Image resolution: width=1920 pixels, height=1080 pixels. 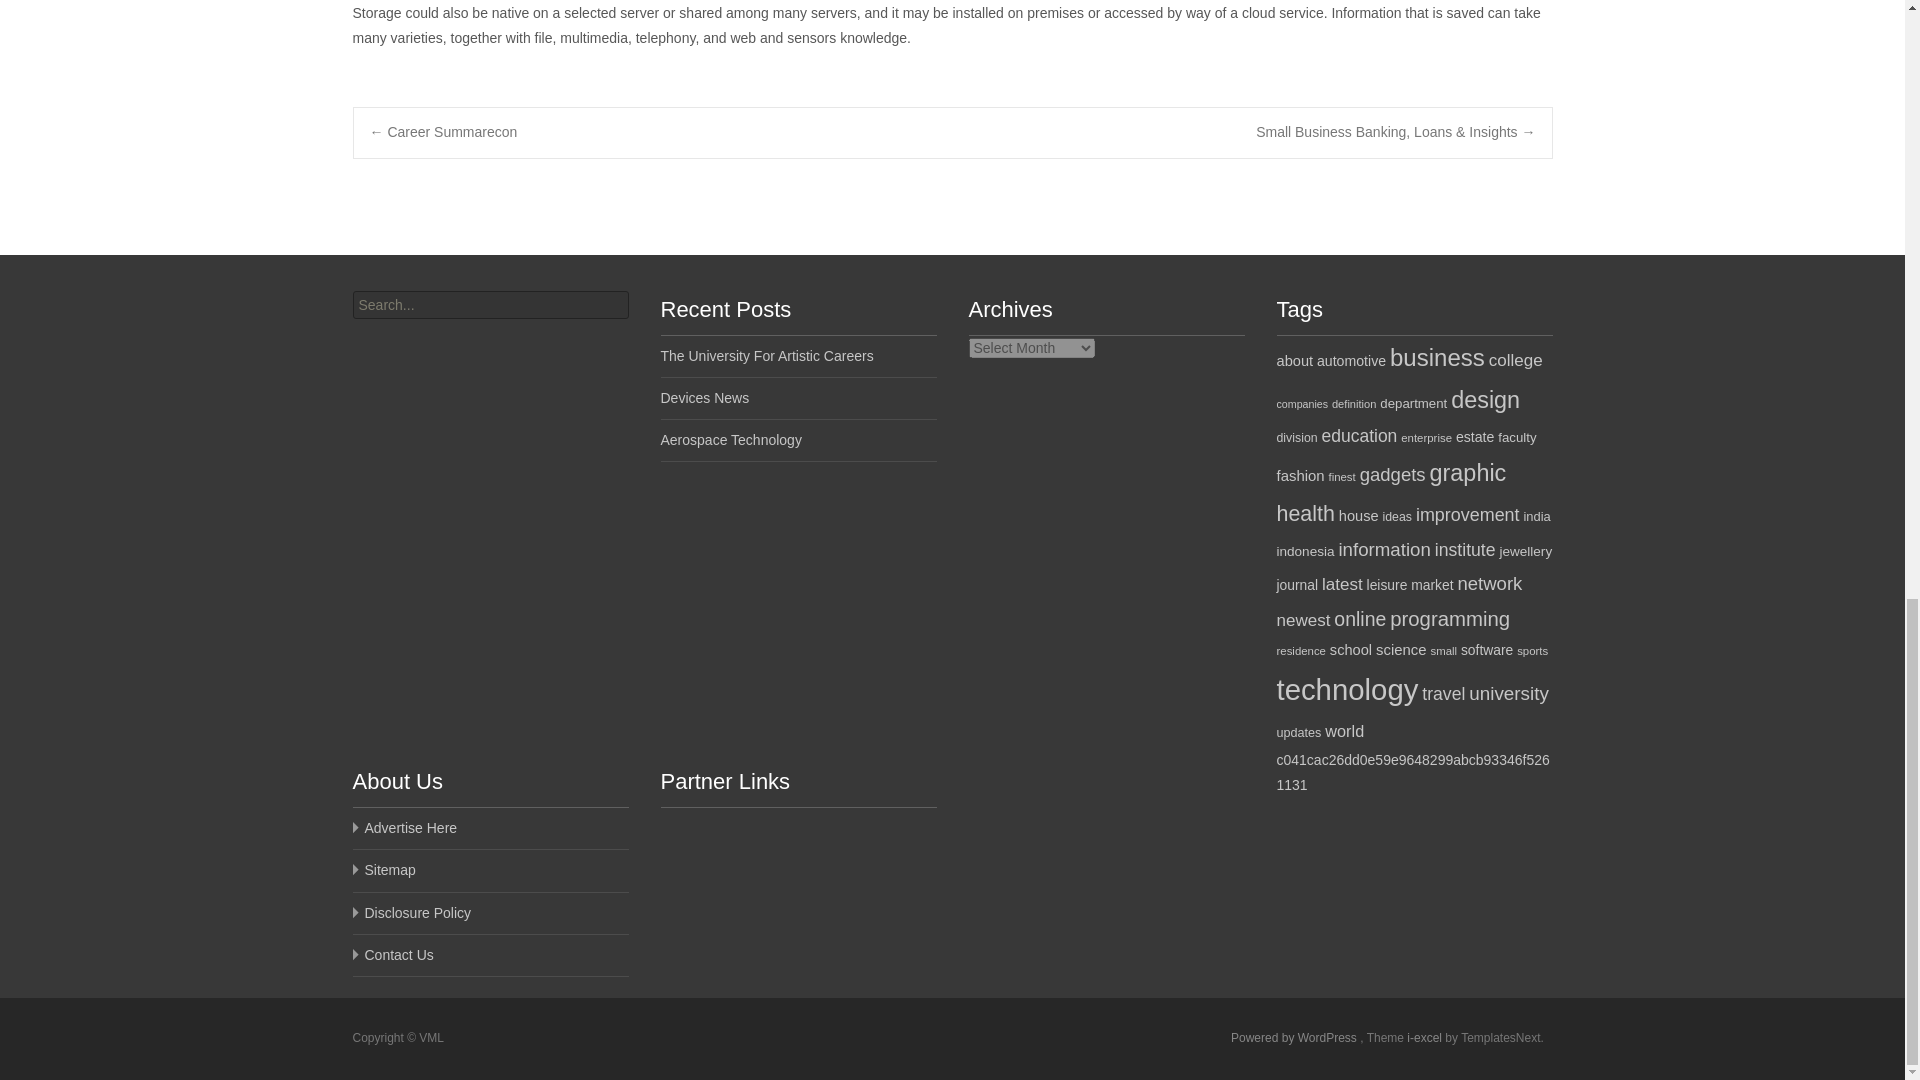 What do you see at coordinates (1360, 436) in the screenshot?
I see `education` at bounding box center [1360, 436].